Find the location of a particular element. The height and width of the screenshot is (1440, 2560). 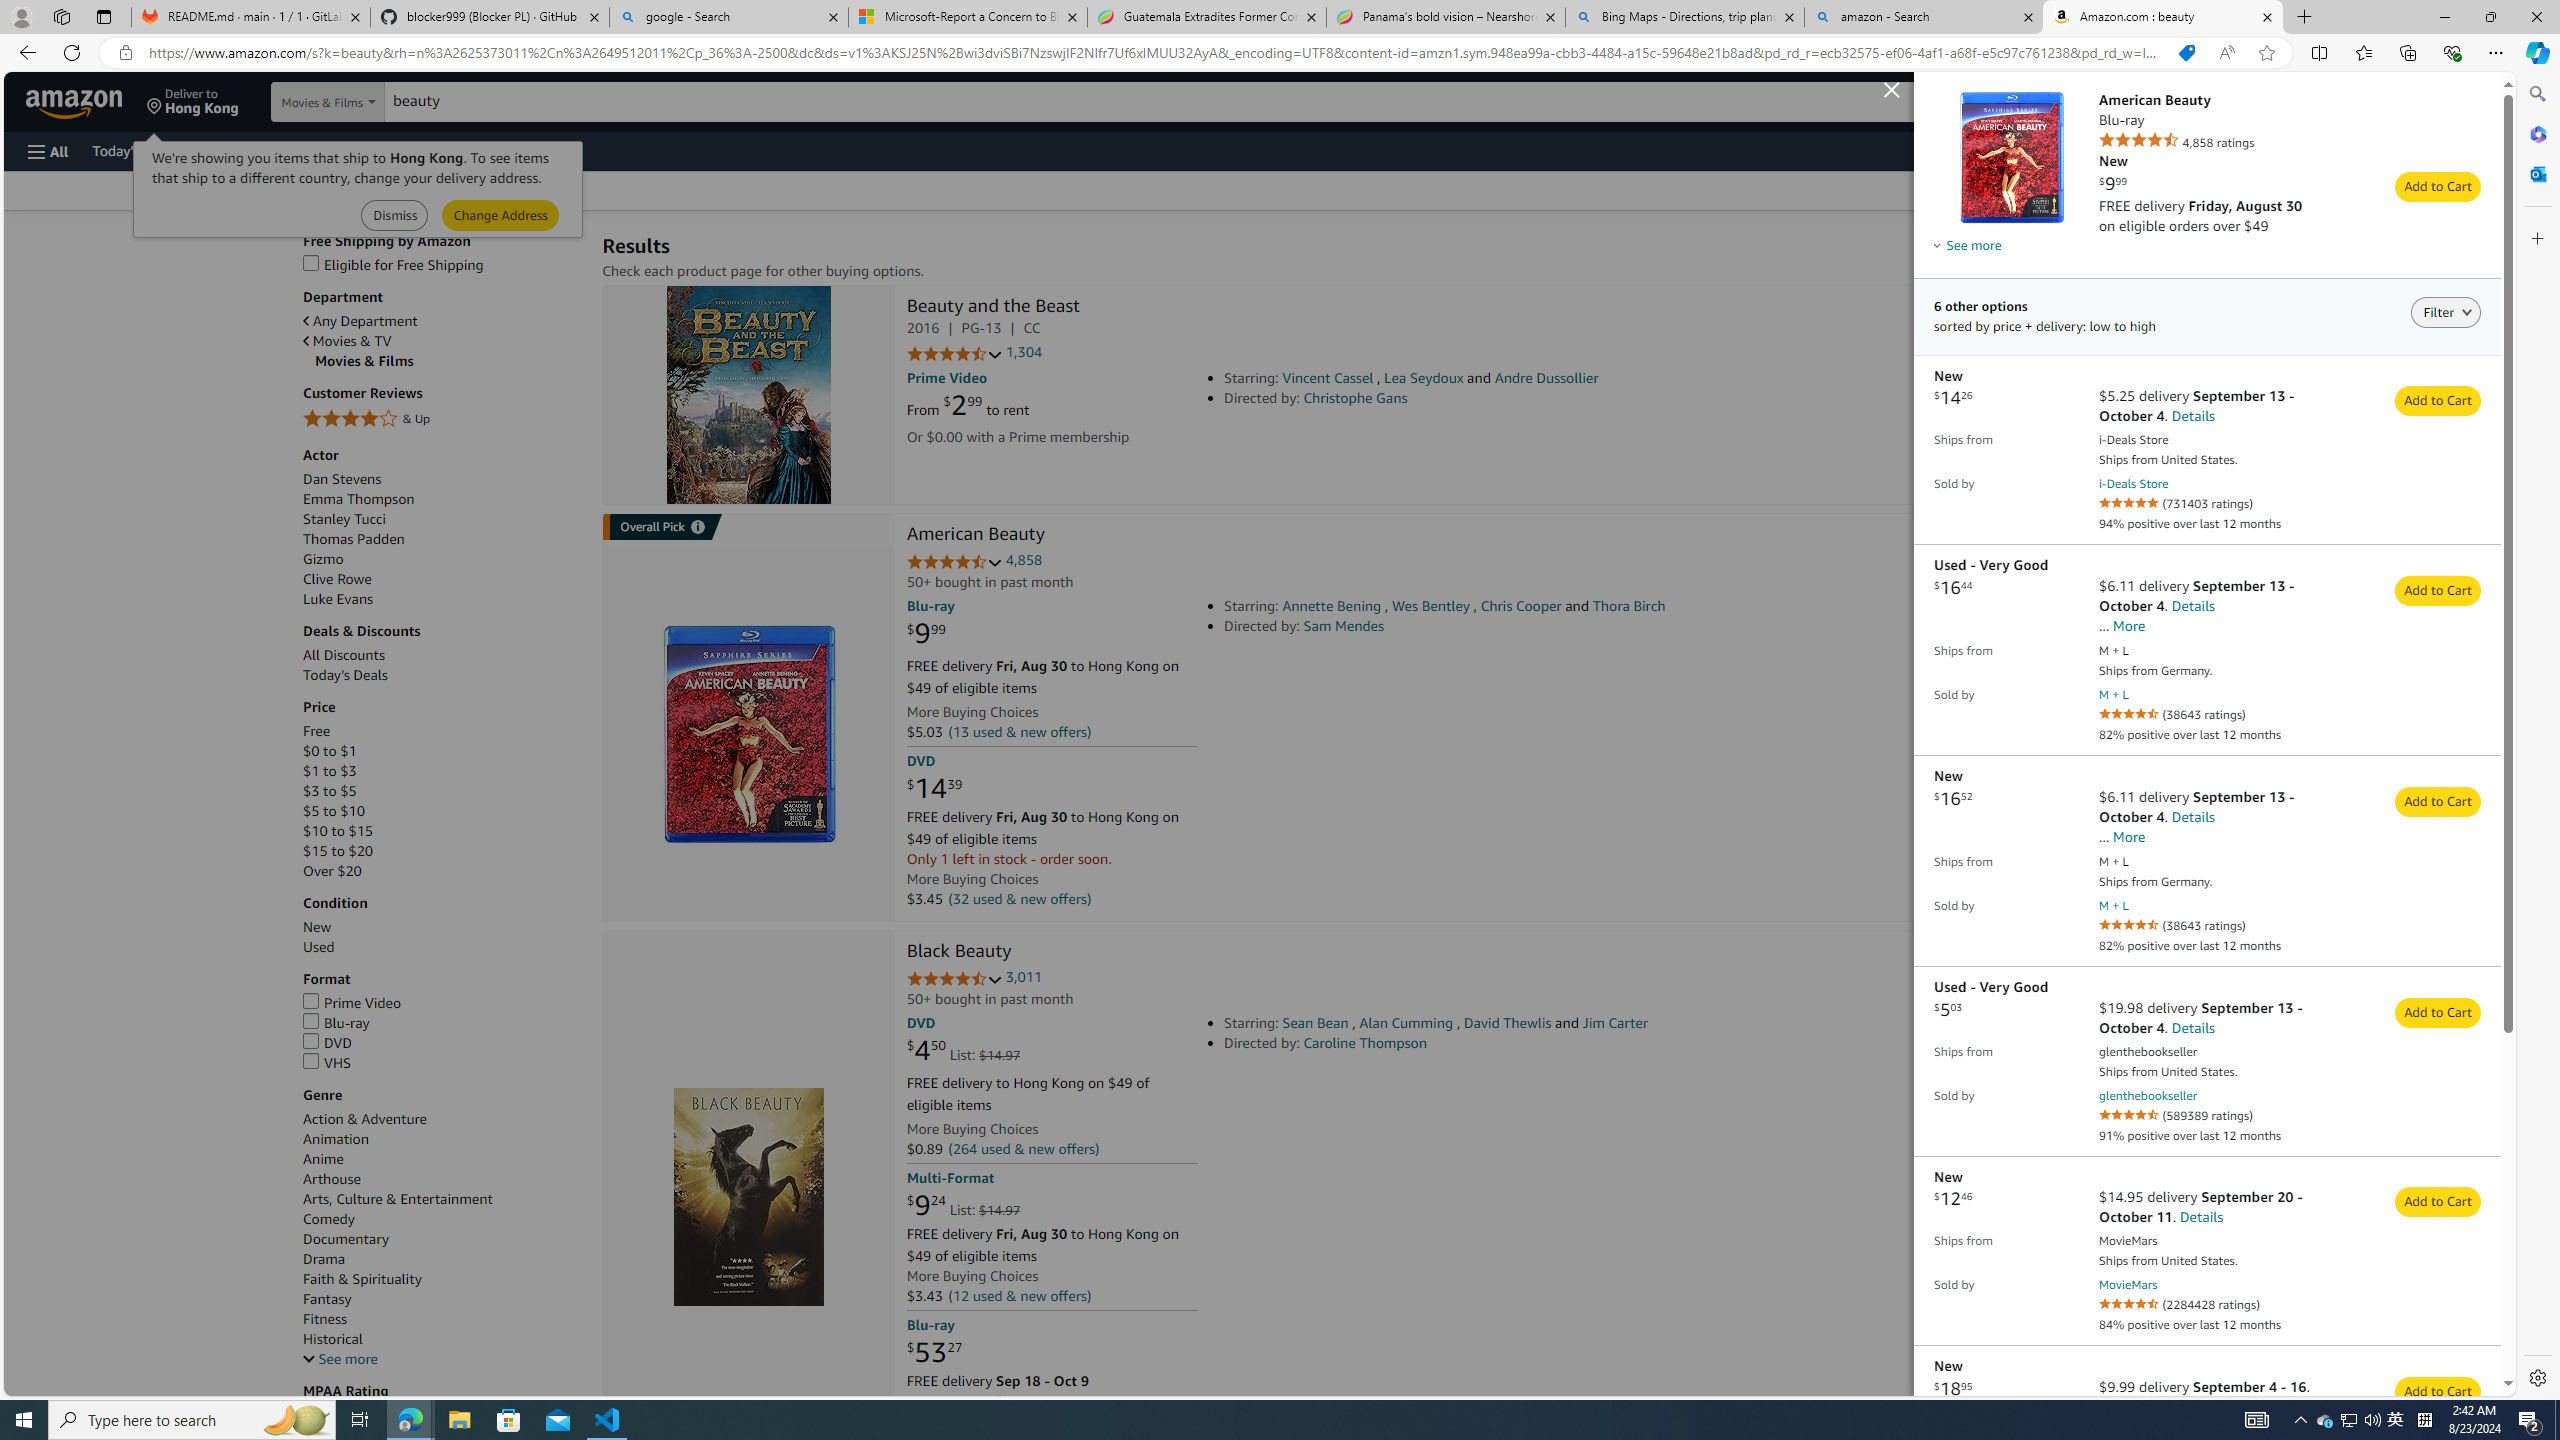

Amazon is located at coordinates (76, 101).